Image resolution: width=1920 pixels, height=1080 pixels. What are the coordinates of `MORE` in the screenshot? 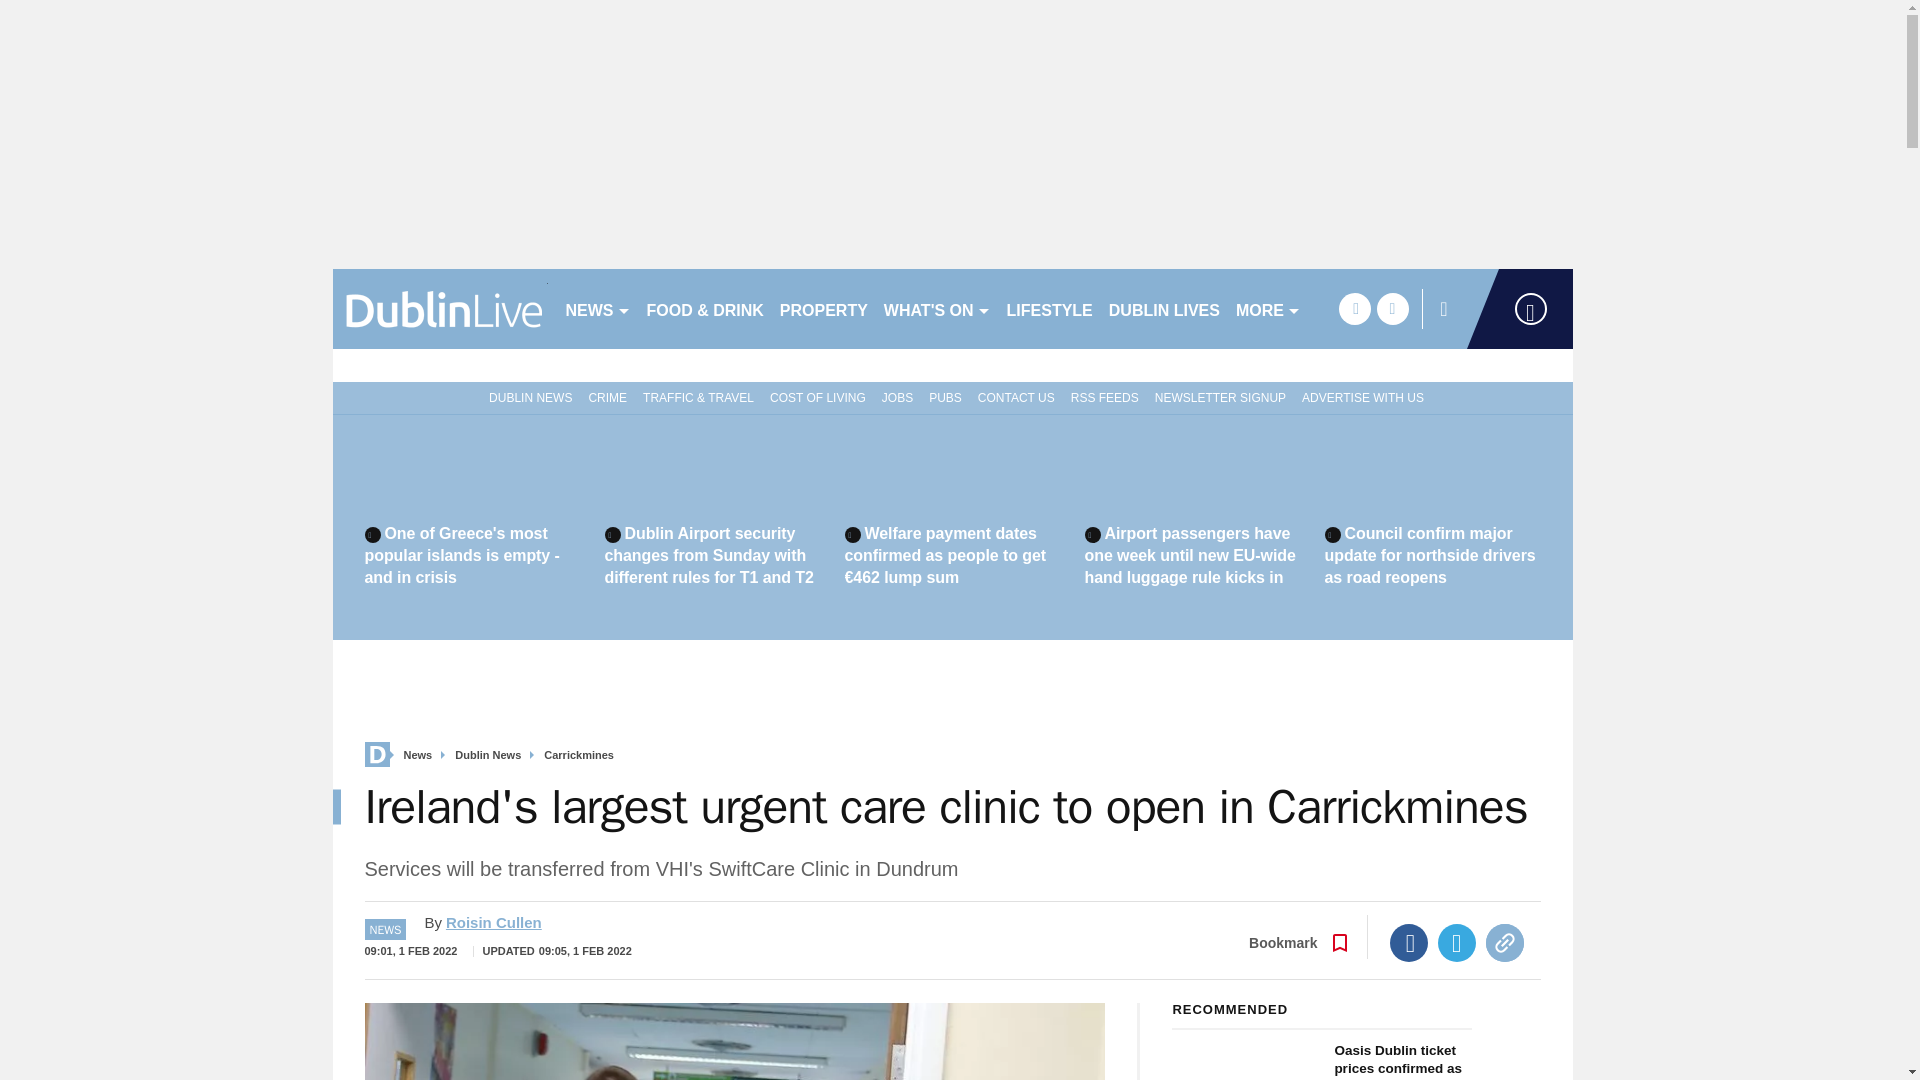 It's located at (1268, 308).